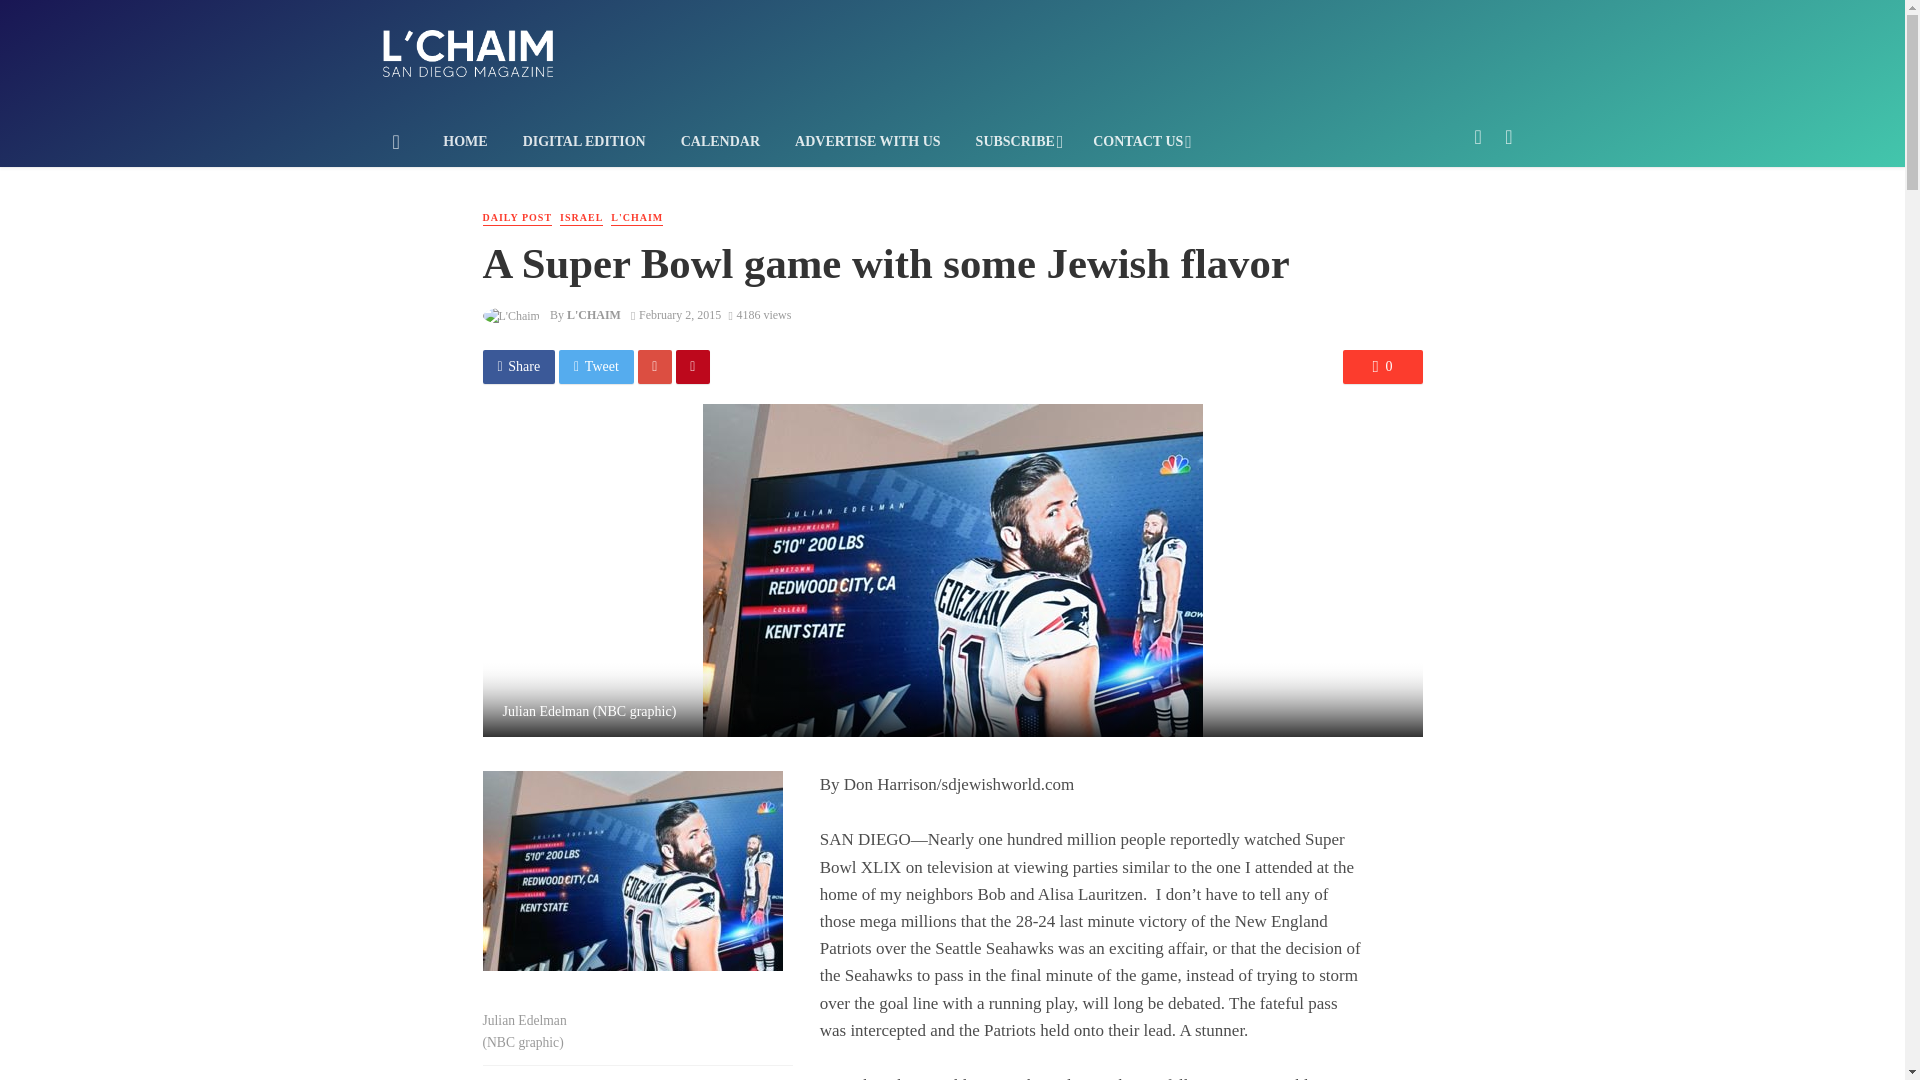 The width and height of the screenshot is (1920, 1080). Describe the element at coordinates (518, 366) in the screenshot. I see `Share` at that location.